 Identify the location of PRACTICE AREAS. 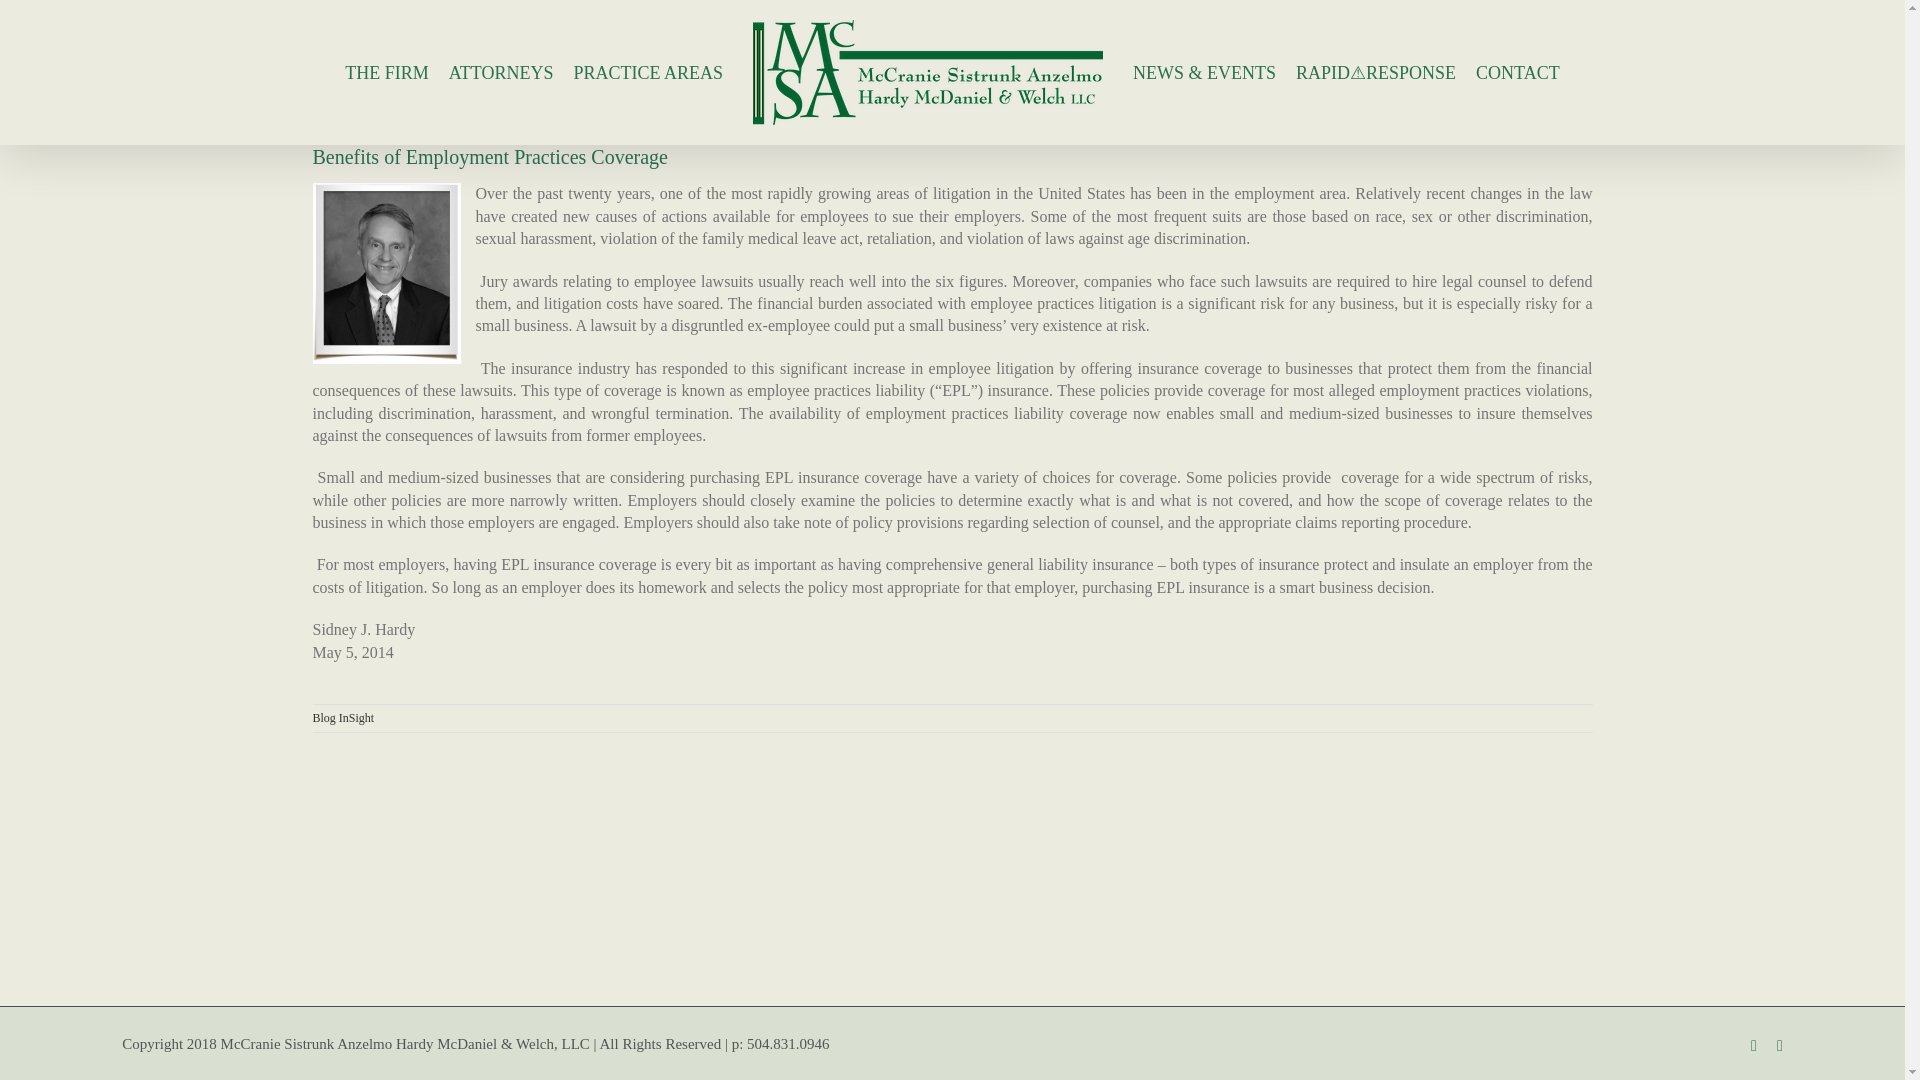
(648, 71).